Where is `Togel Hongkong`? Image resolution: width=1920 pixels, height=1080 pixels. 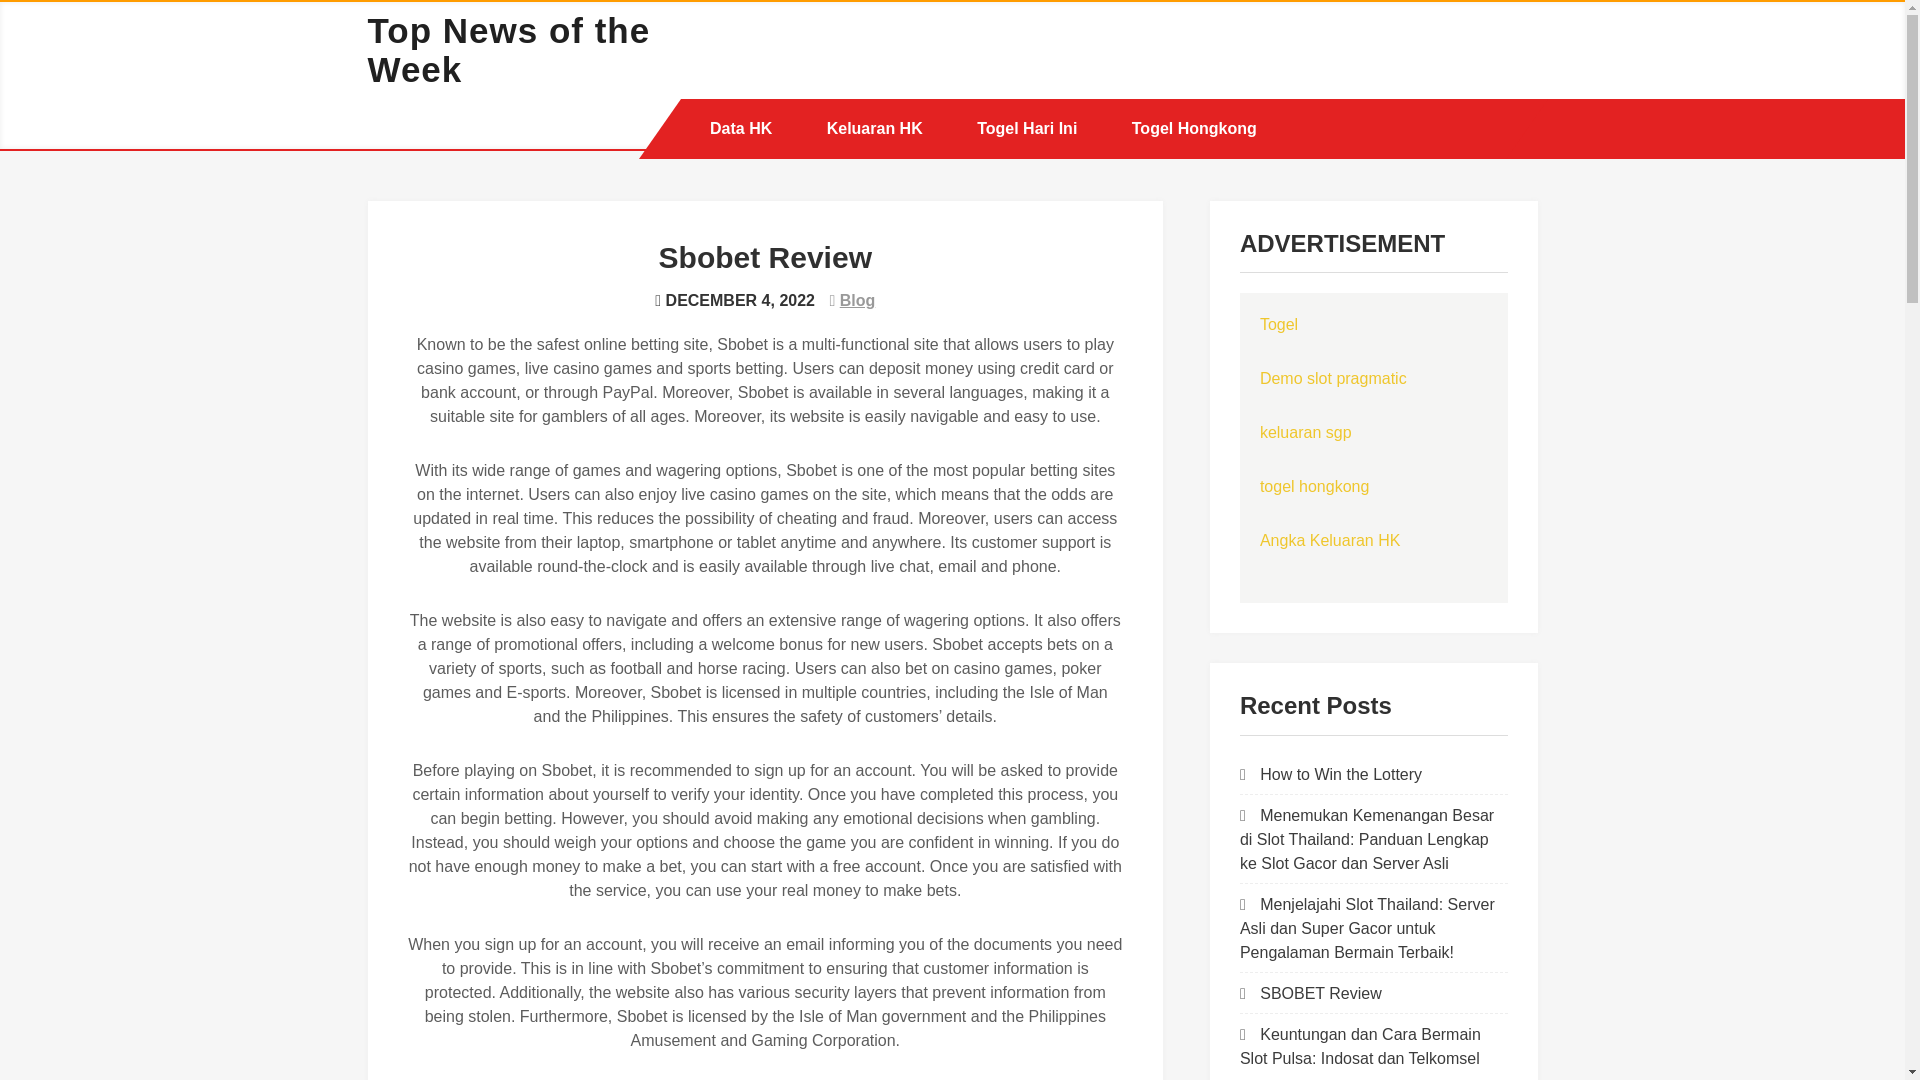
Togel Hongkong is located at coordinates (1194, 128).